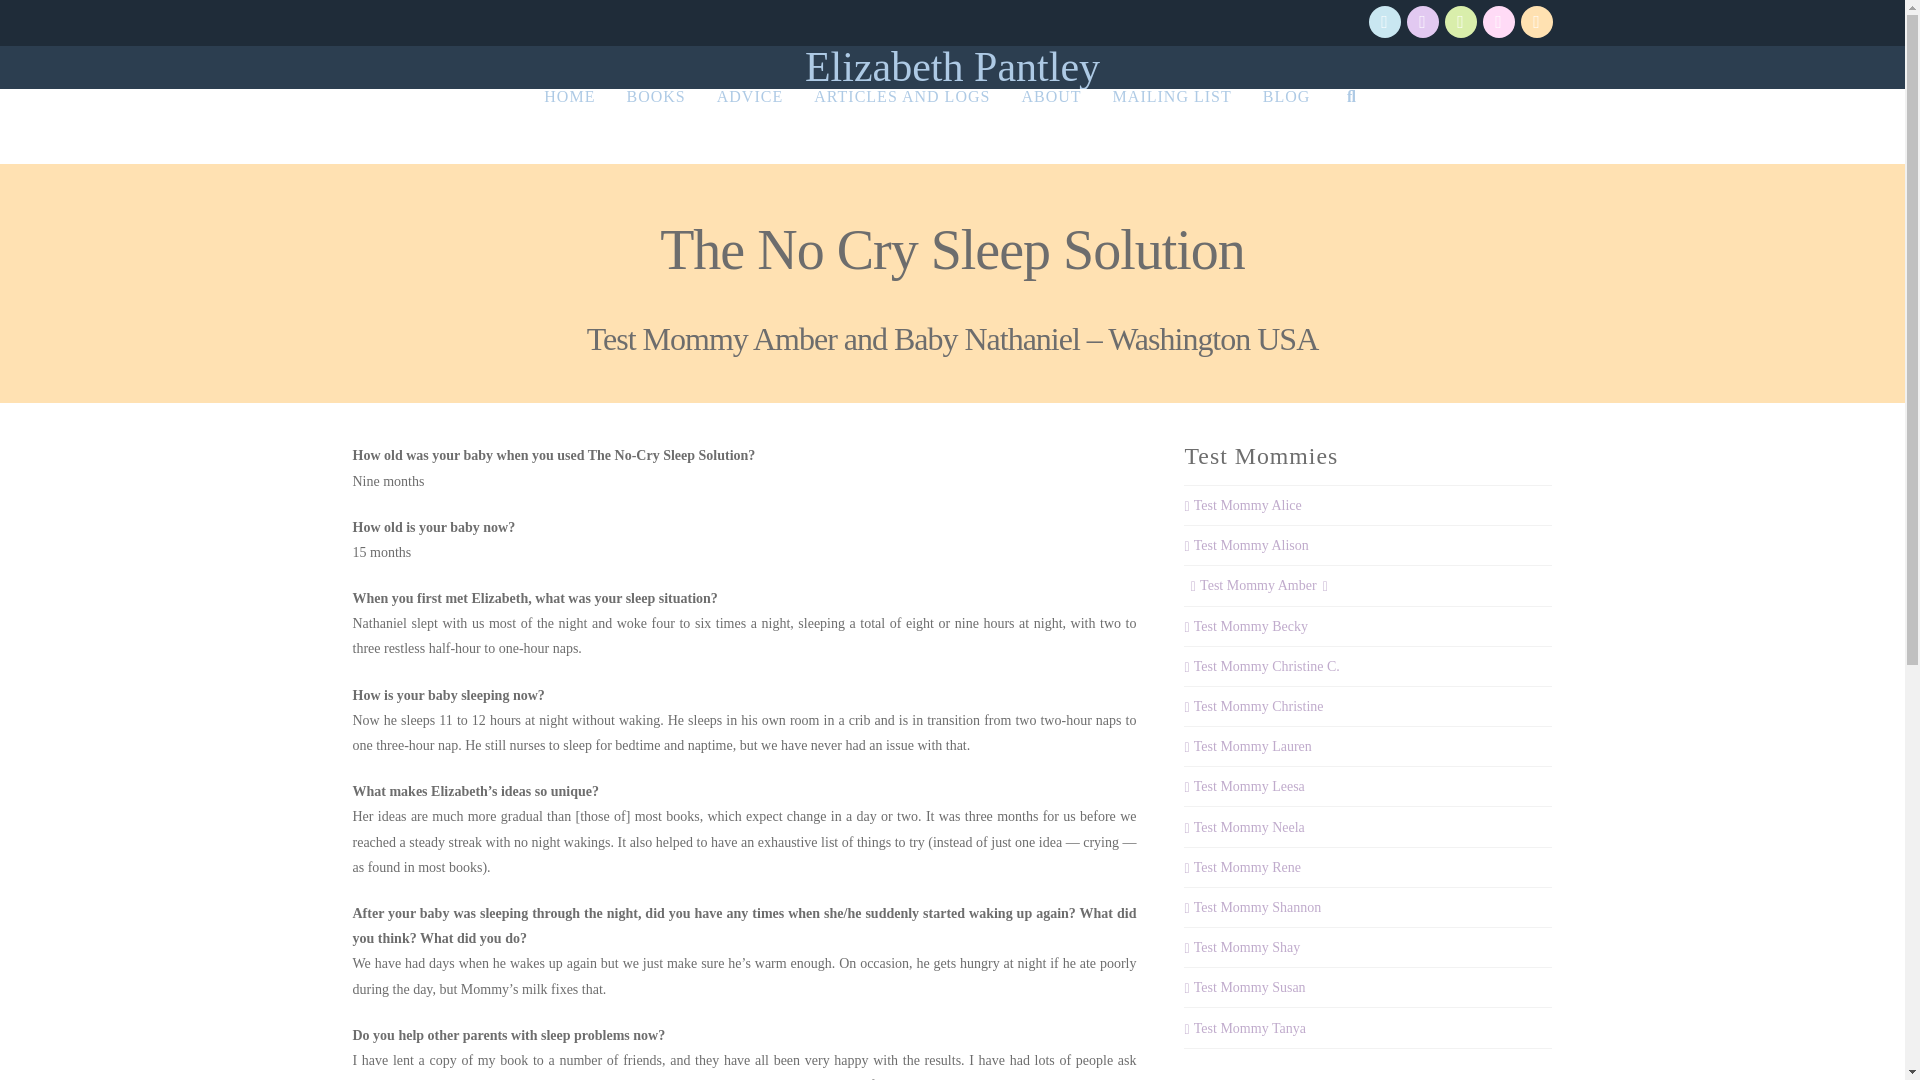 The height and width of the screenshot is (1080, 1920). What do you see at coordinates (1246, 545) in the screenshot?
I see `Test Mommy Alison` at bounding box center [1246, 545].